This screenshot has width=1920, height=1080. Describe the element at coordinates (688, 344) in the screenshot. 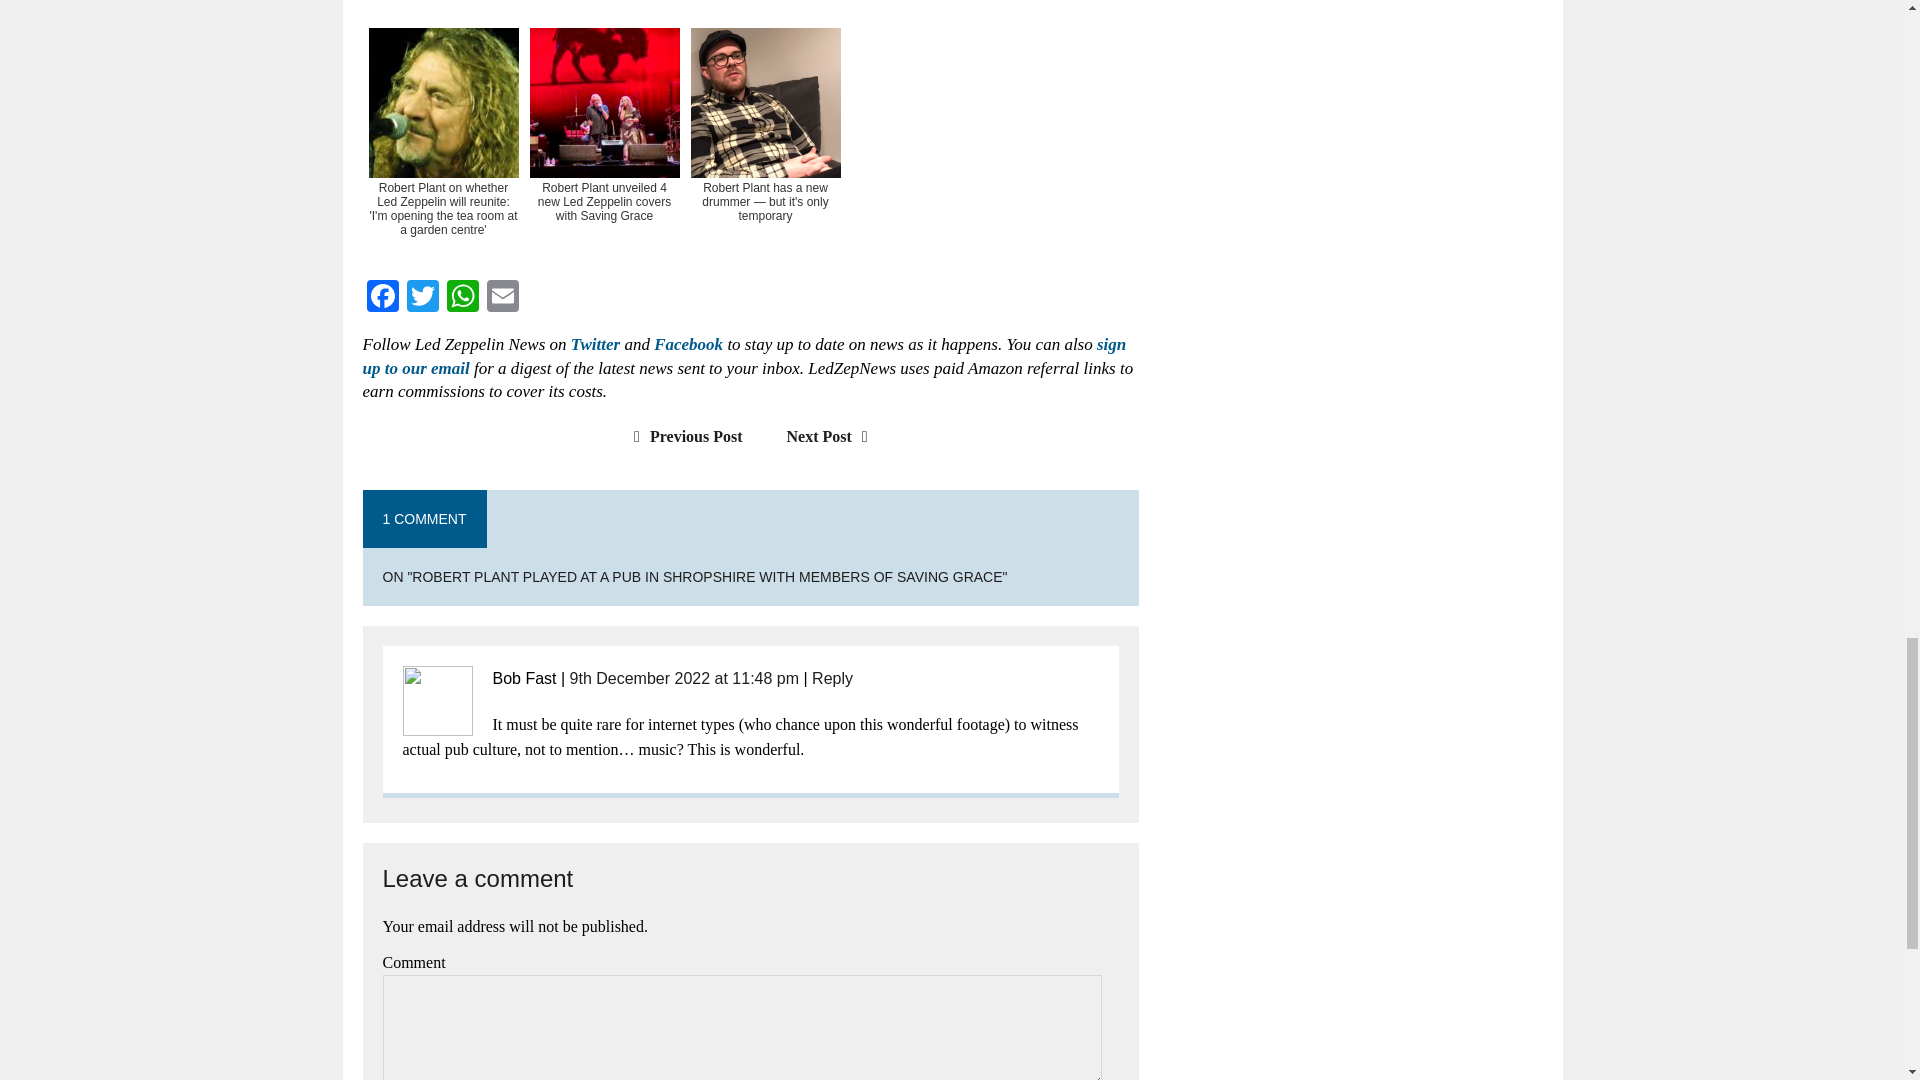

I see `Facebook` at that location.